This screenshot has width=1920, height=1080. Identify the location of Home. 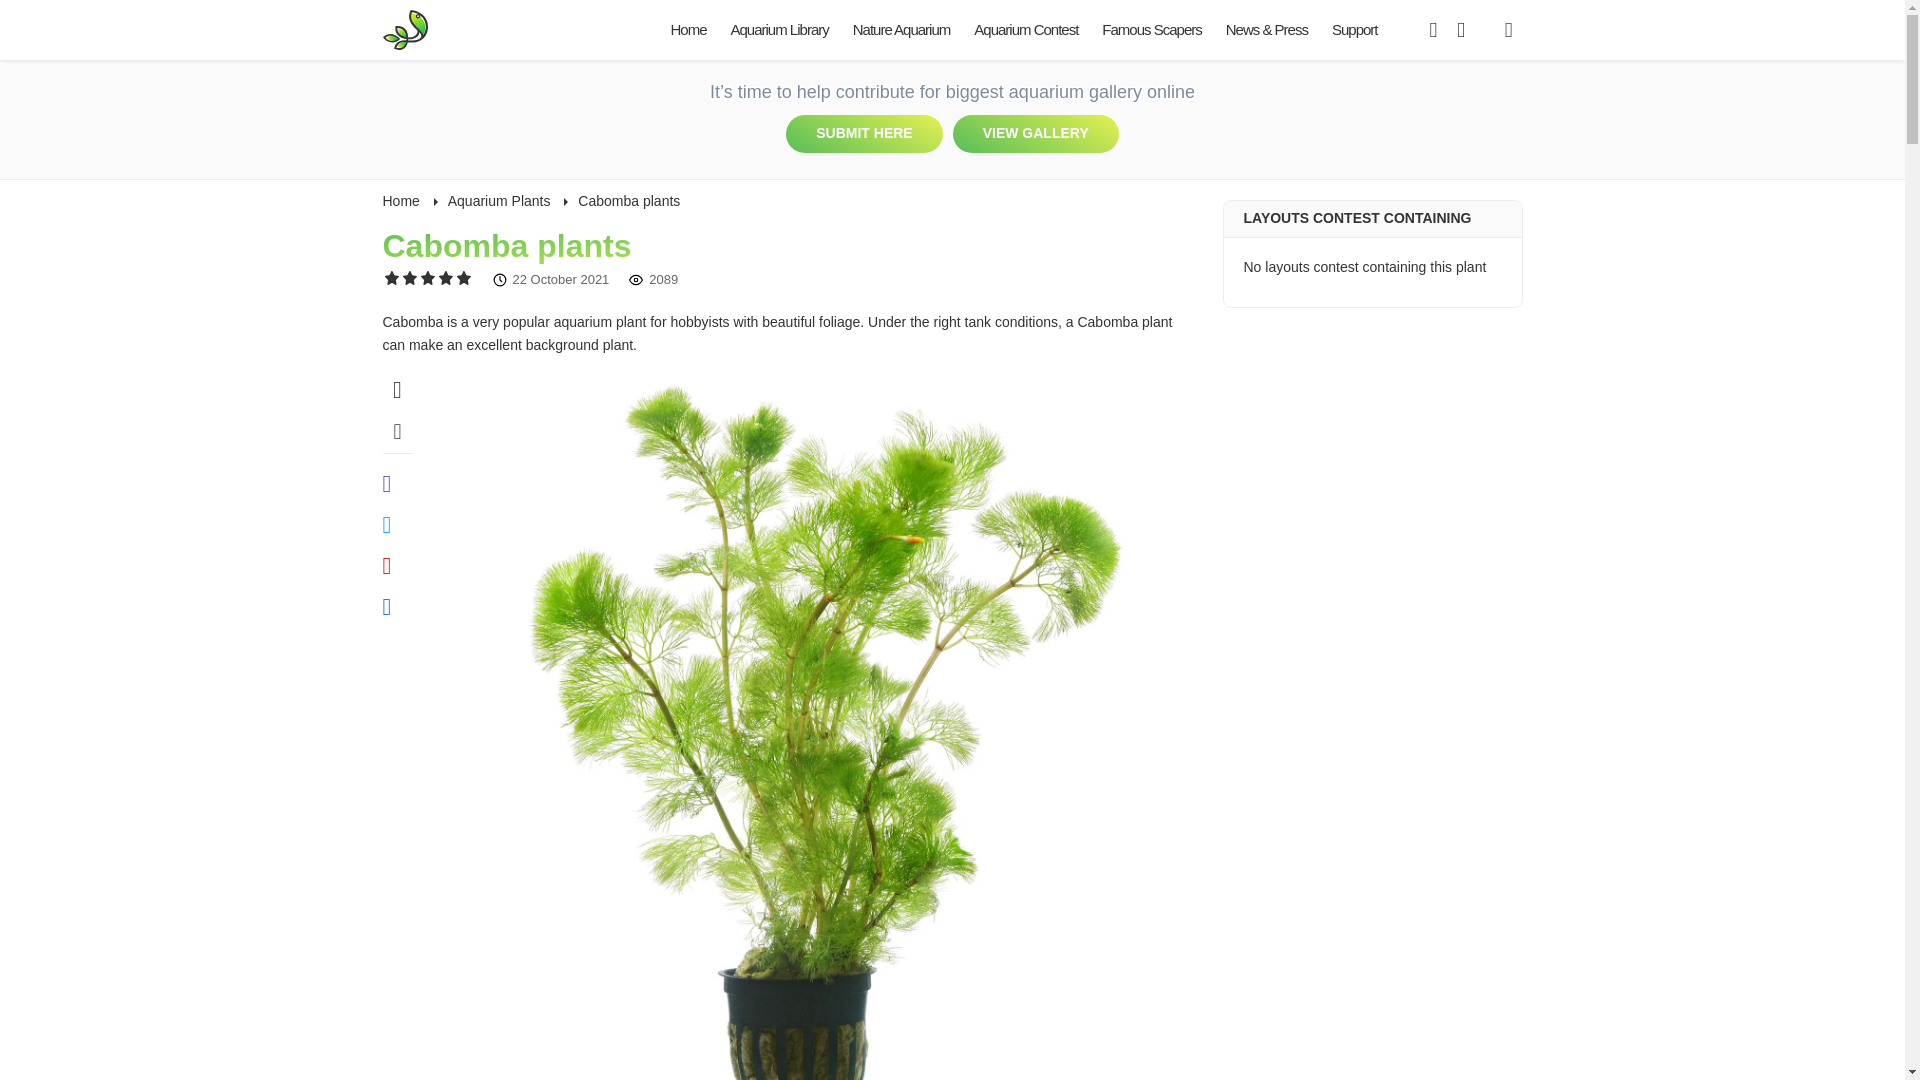
(688, 30).